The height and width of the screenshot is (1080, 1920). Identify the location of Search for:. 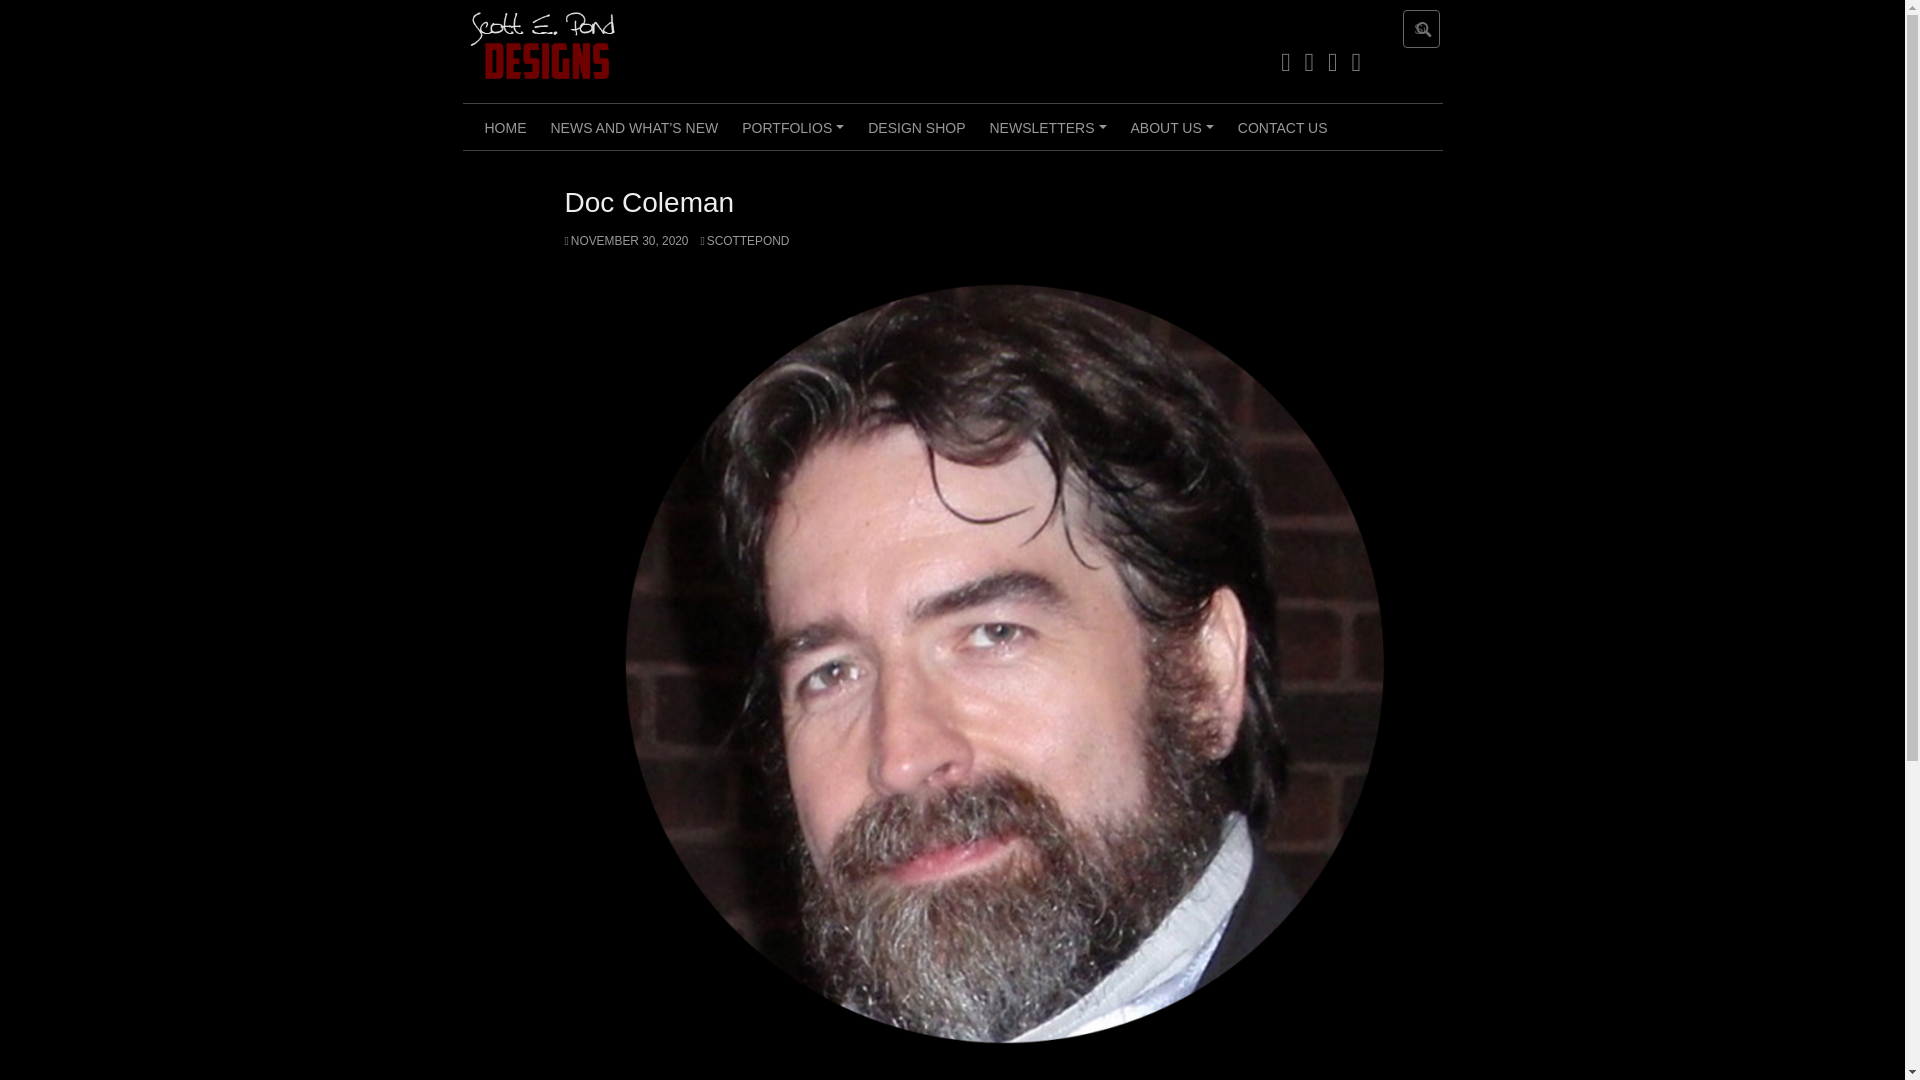
(1422, 28).